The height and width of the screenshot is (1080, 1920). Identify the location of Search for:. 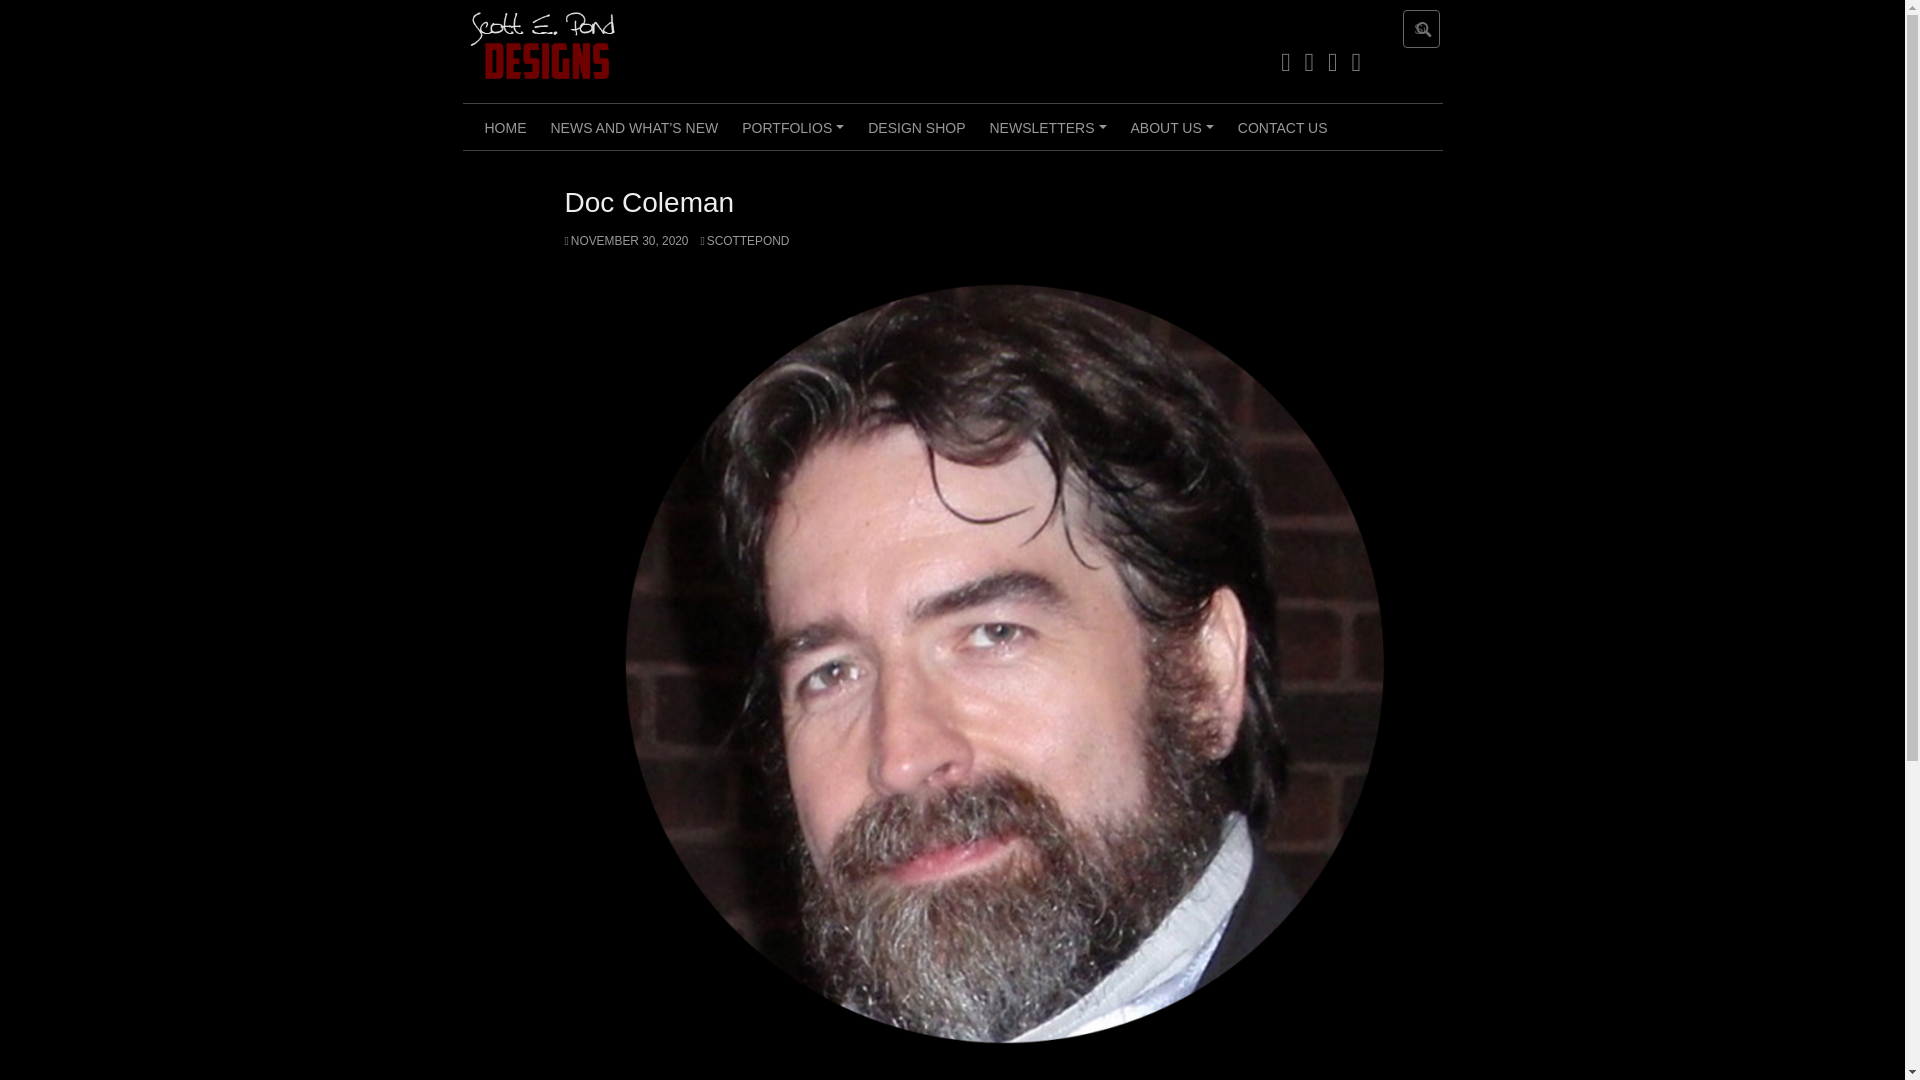
(1422, 28).